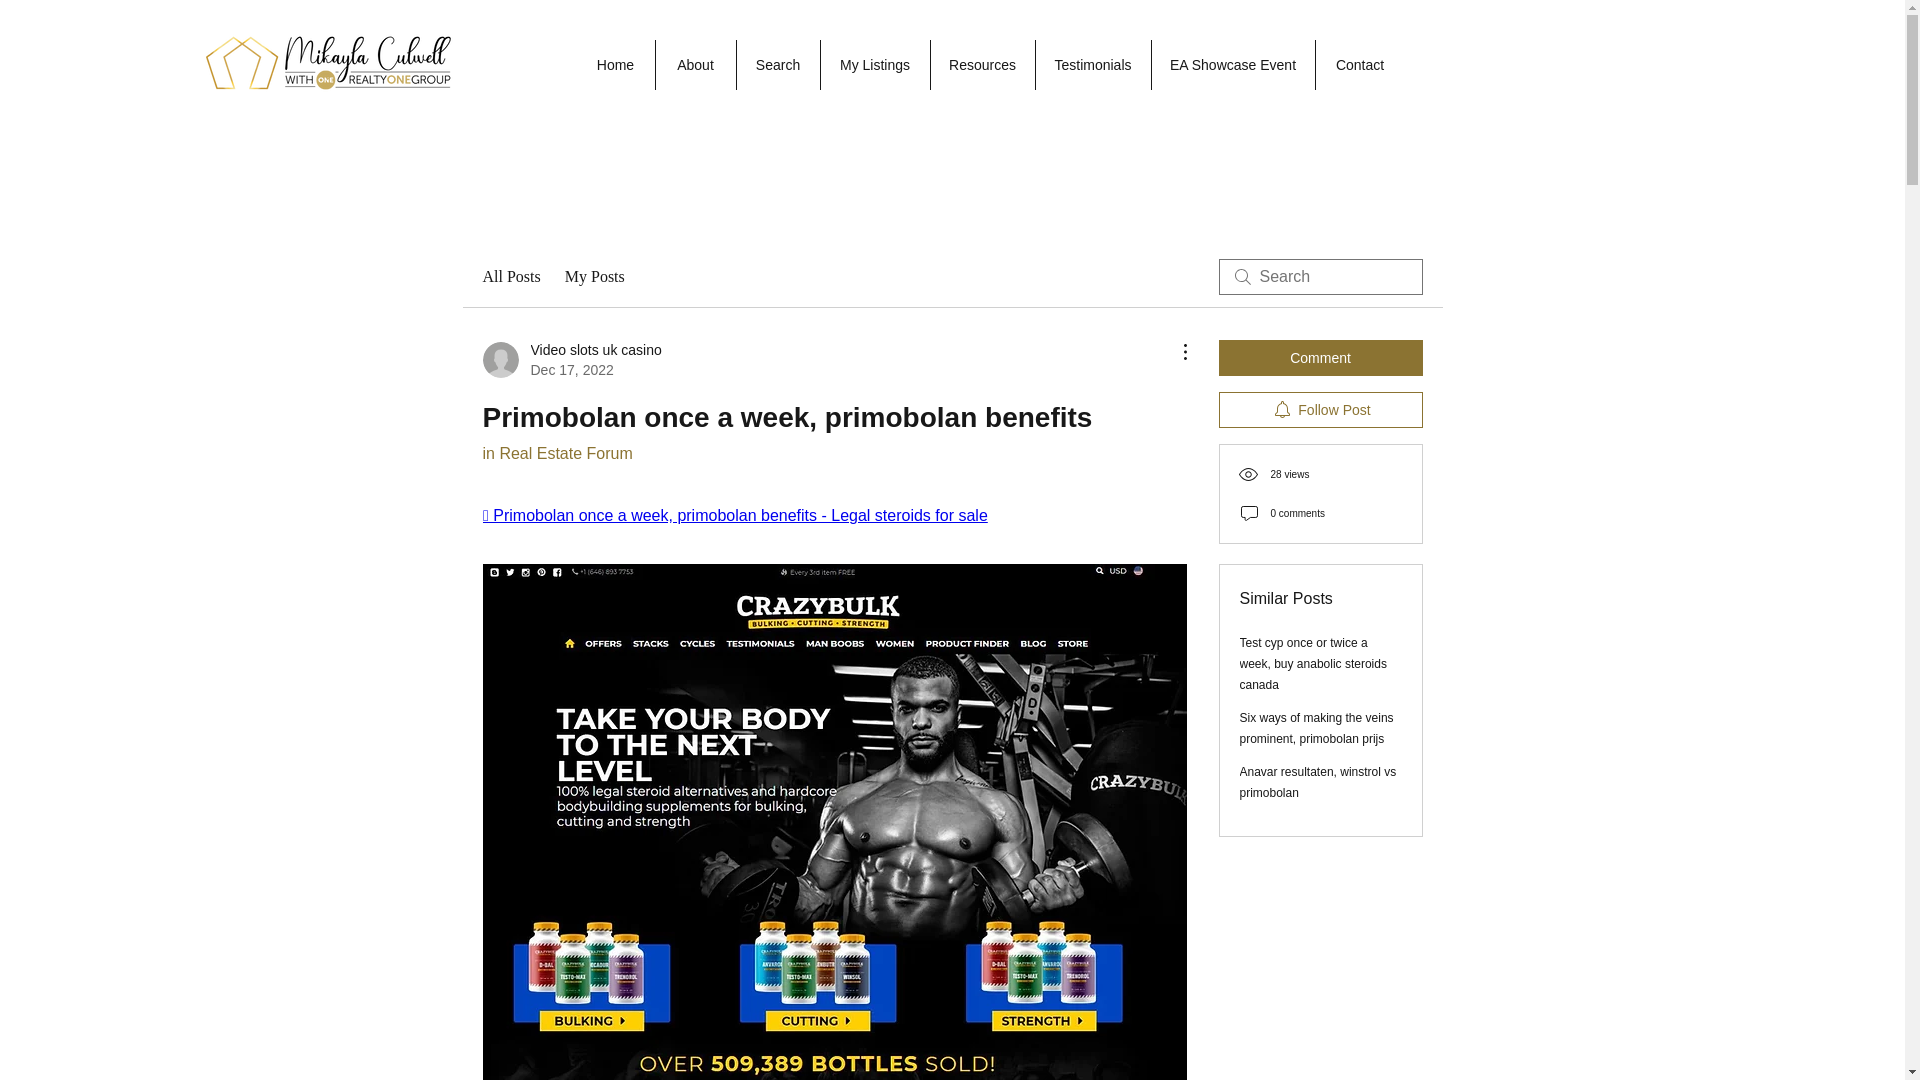  I want to click on Comment, so click(1320, 358).